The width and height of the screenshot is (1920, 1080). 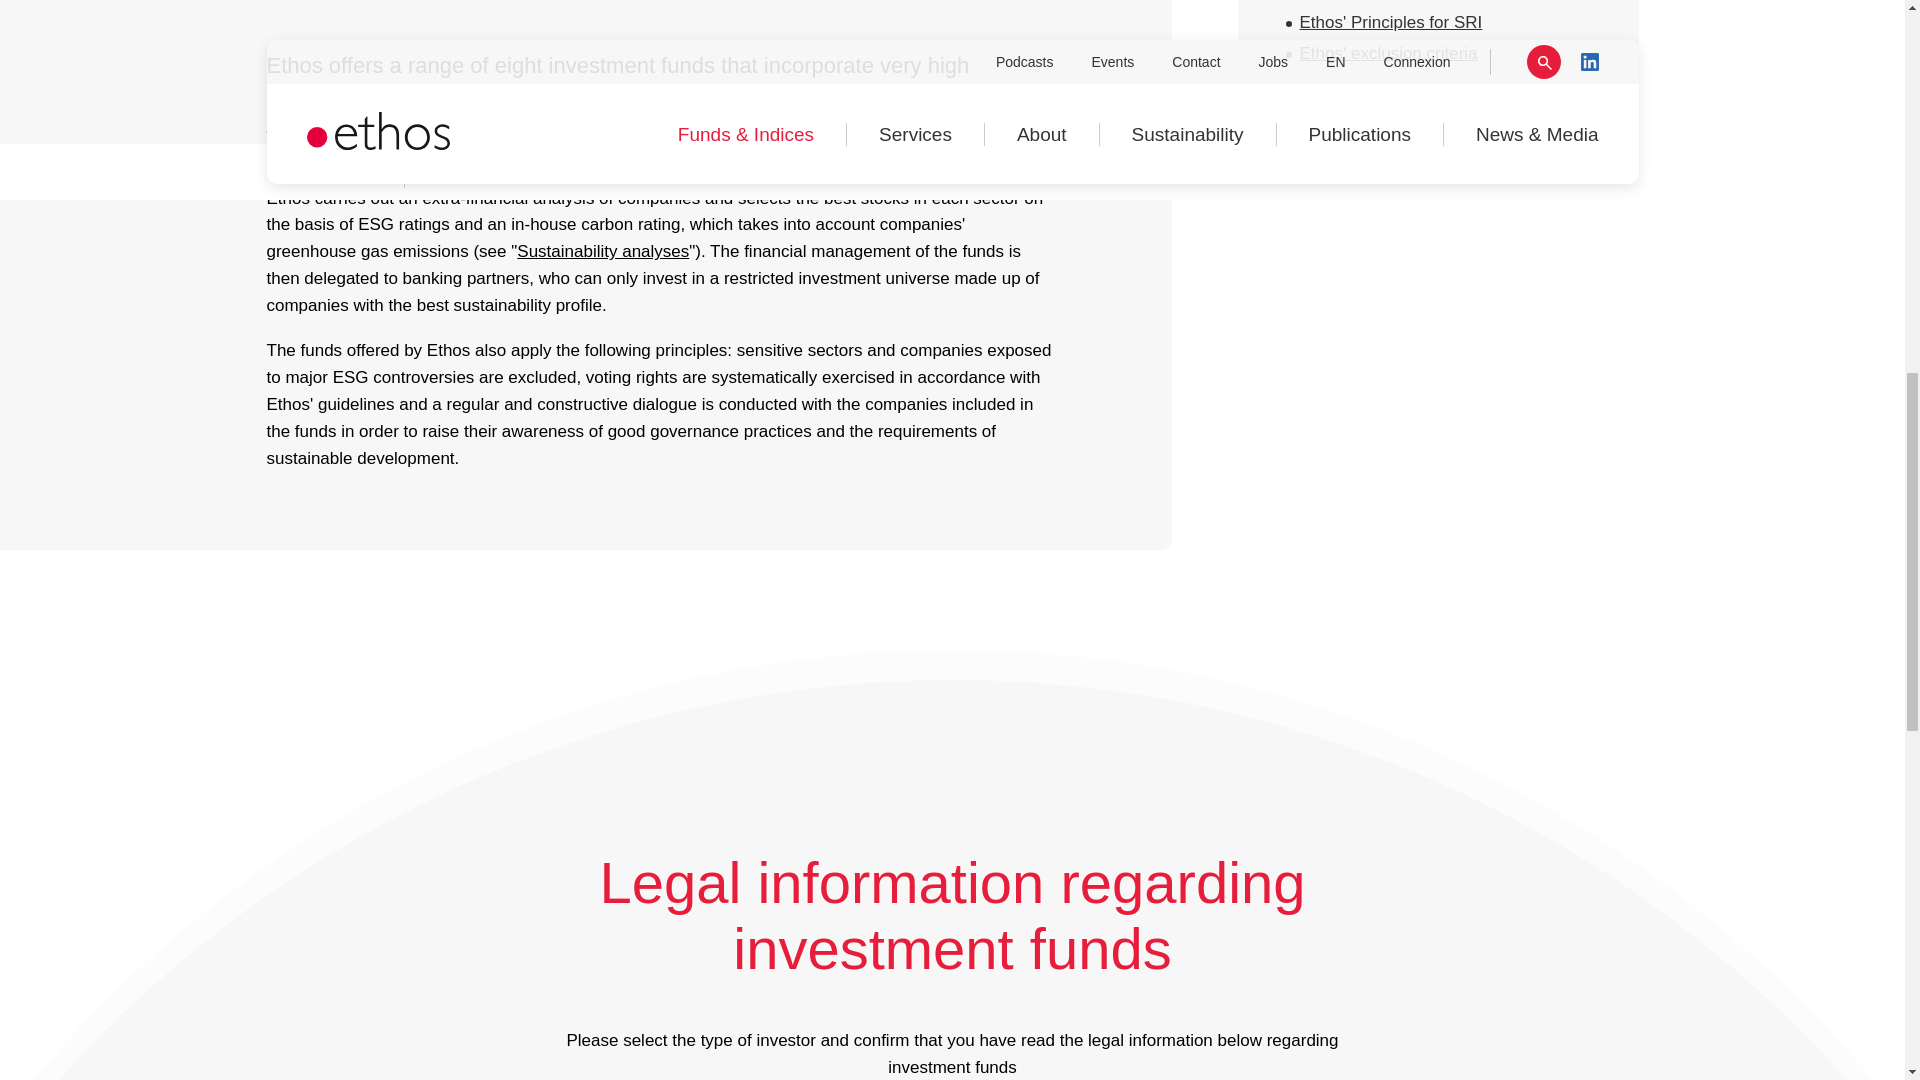 I want to click on Sustainability analyses, so click(x=602, y=251).